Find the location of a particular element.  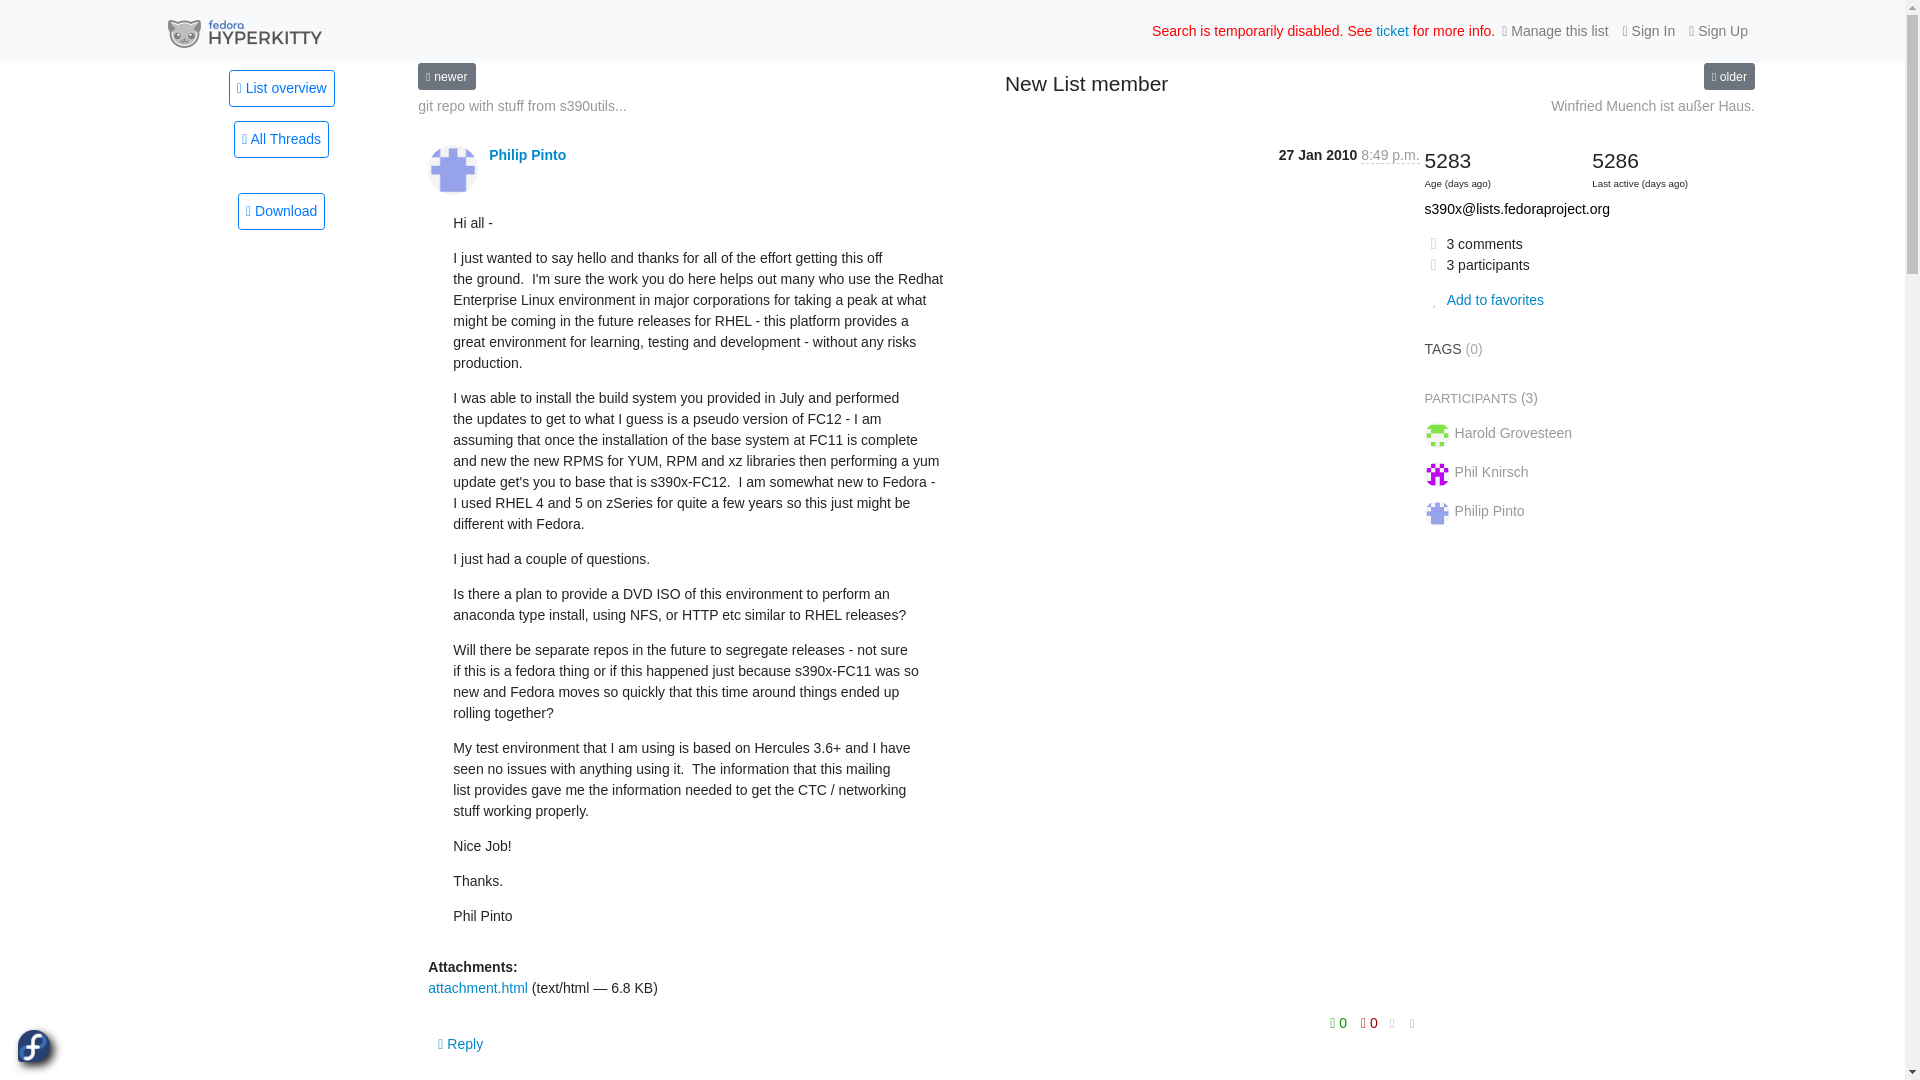

Manage this list is located at coordinates (1554, 31).